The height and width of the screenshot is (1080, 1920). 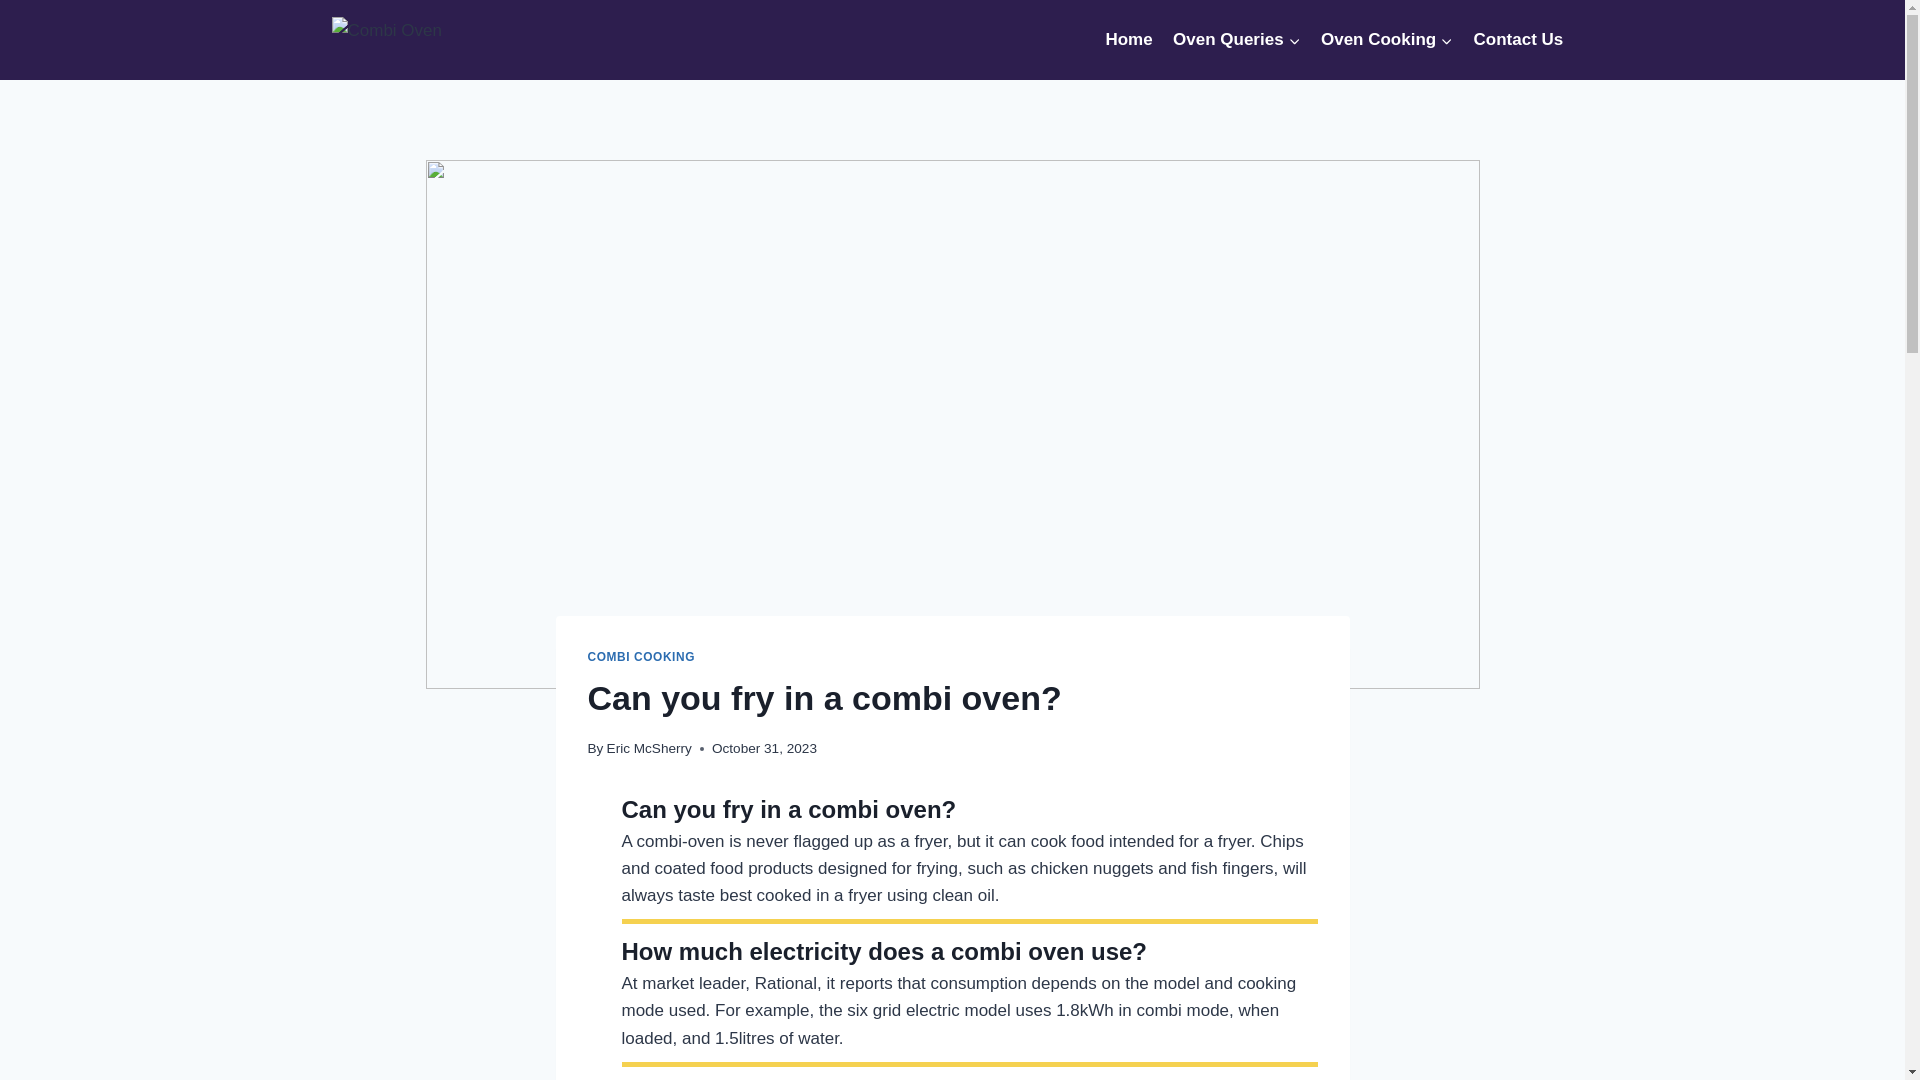 I want to click on COMBI COOKING, so click(x=641, y=657).